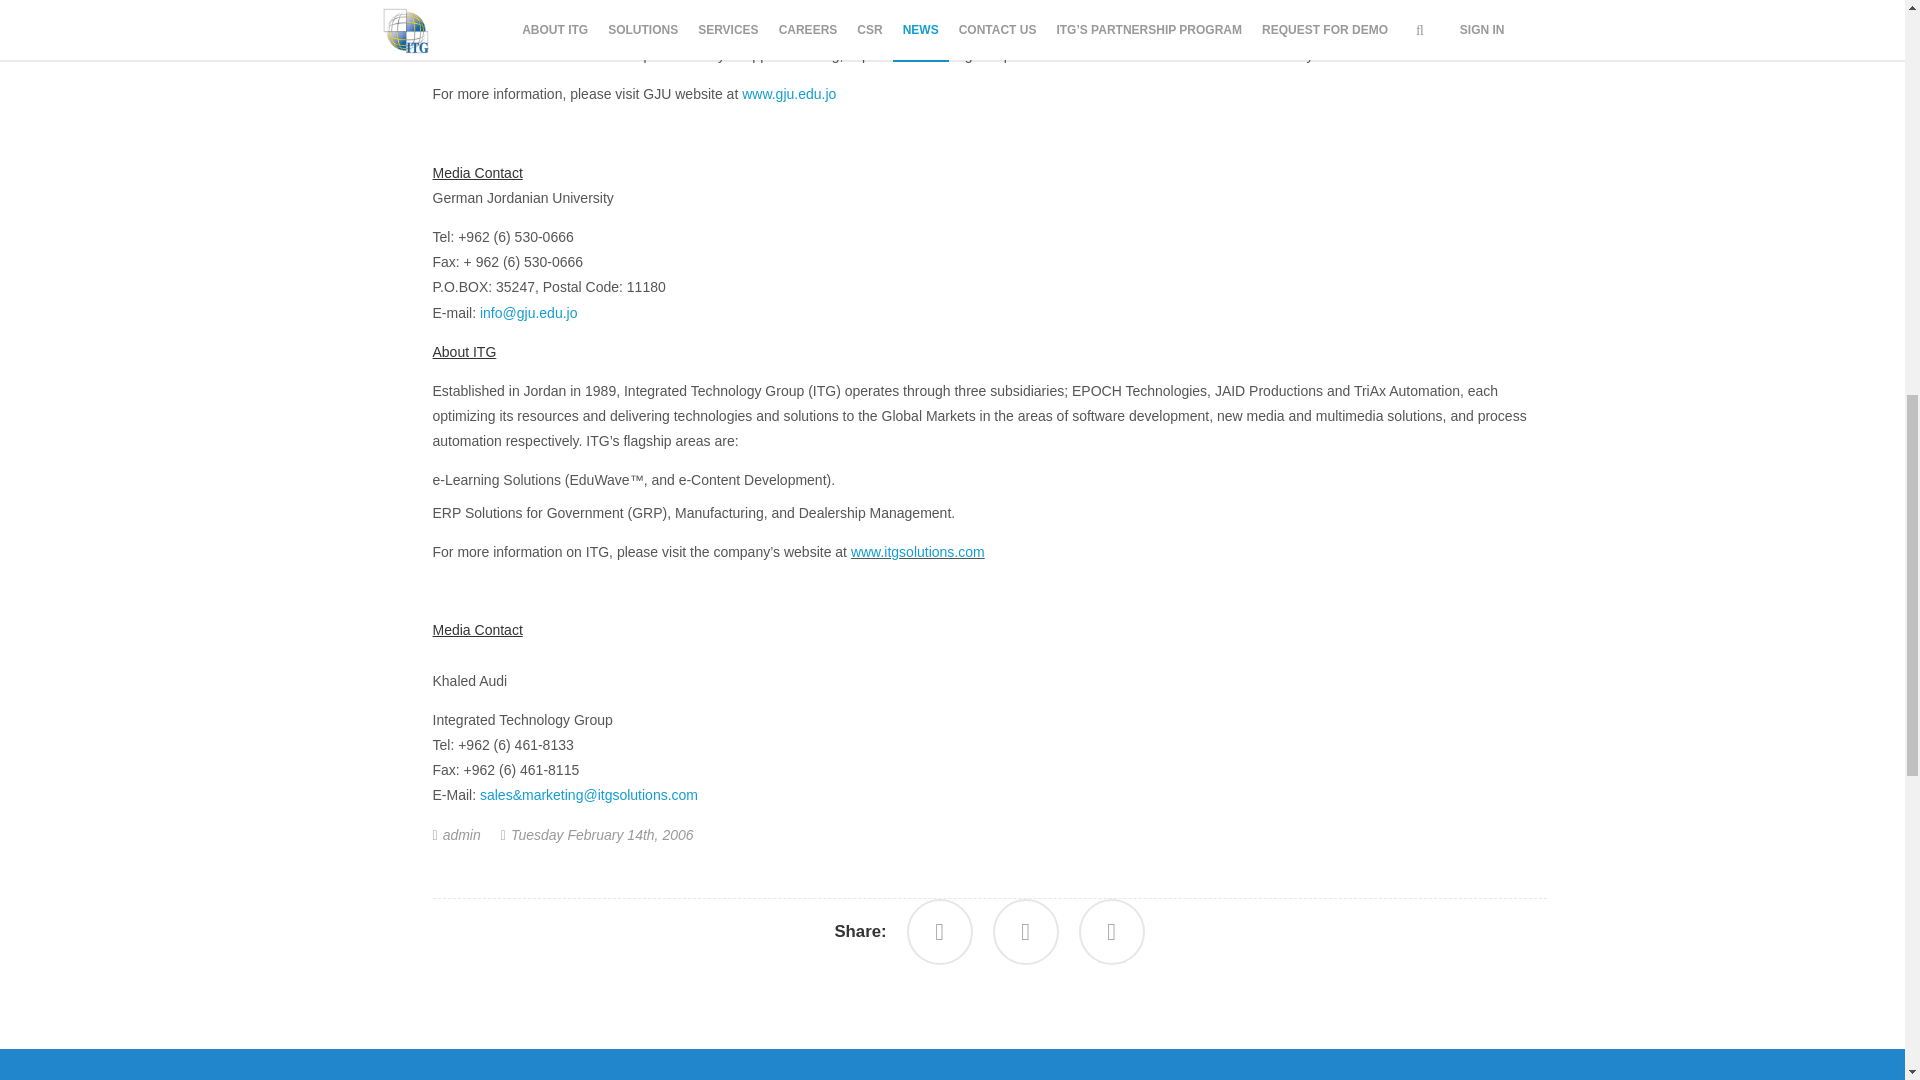  I want to click on www.itgsolutions.com, so click(917, 552).